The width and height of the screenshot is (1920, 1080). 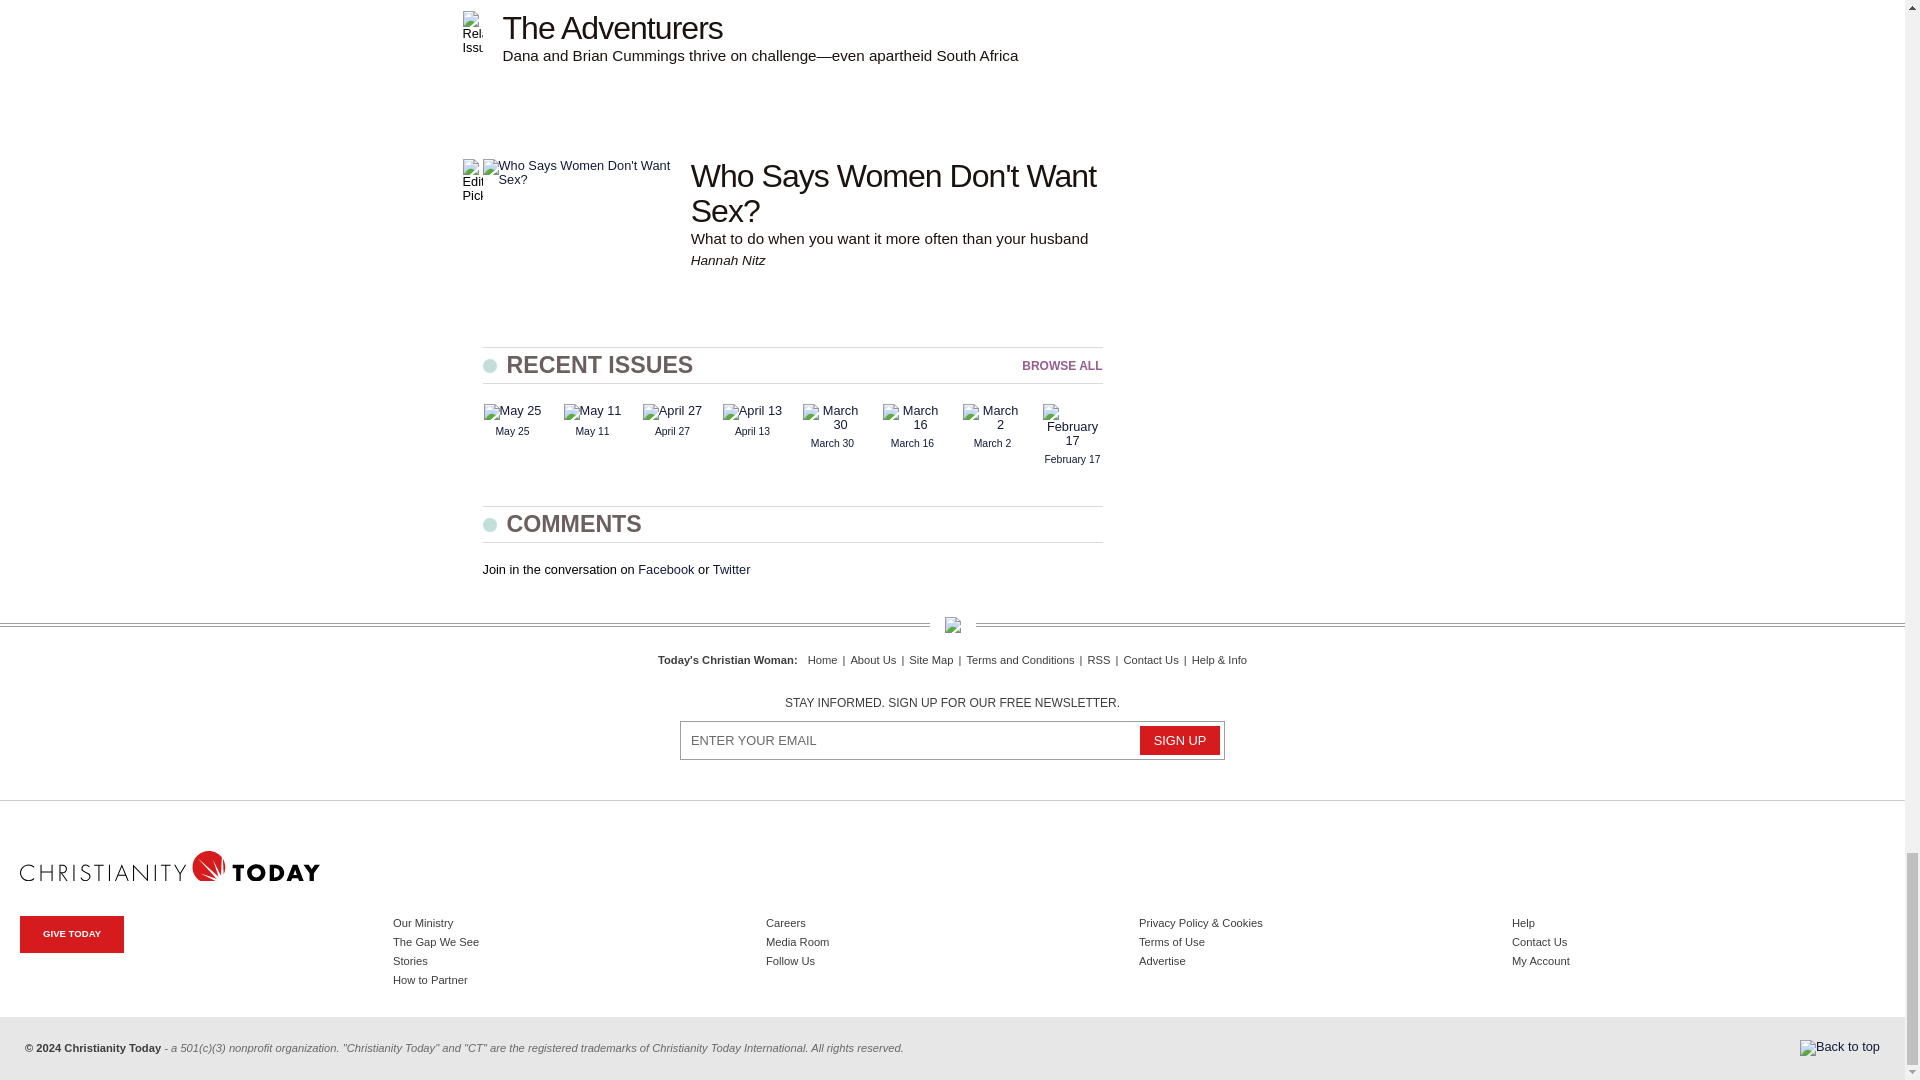 What do you see at coordinates (576, 172) in the screenshot?
I see `Who Says Women Don't Want Sex?` at bounding box center [576, 172].